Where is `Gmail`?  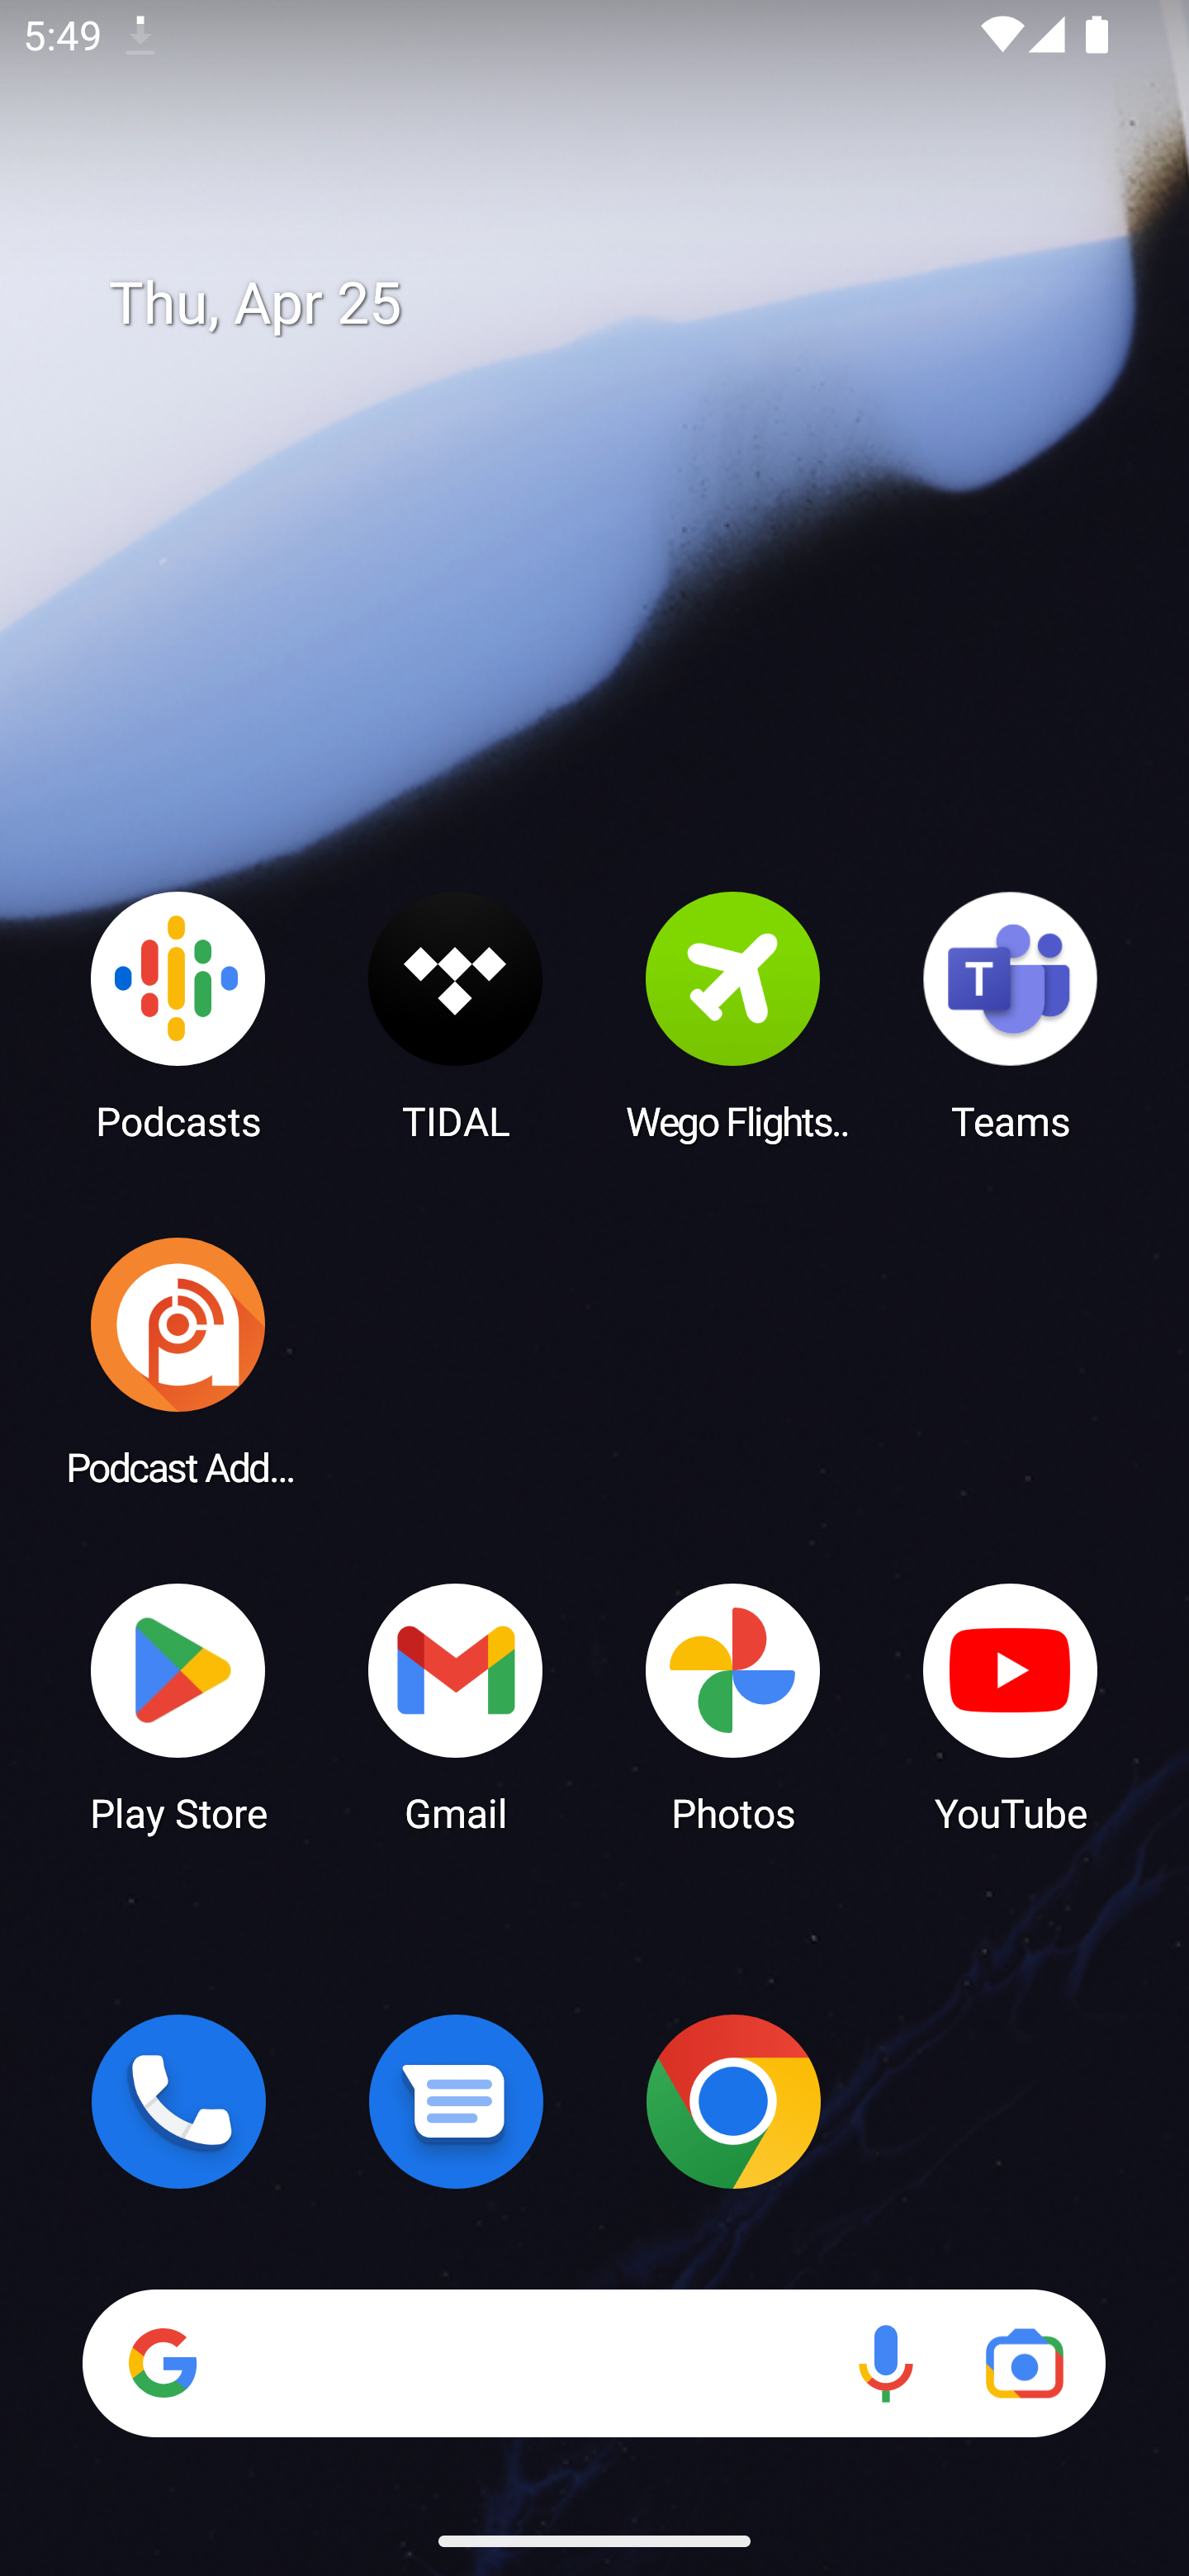 Gmail is located at coordinates (456, 1706).